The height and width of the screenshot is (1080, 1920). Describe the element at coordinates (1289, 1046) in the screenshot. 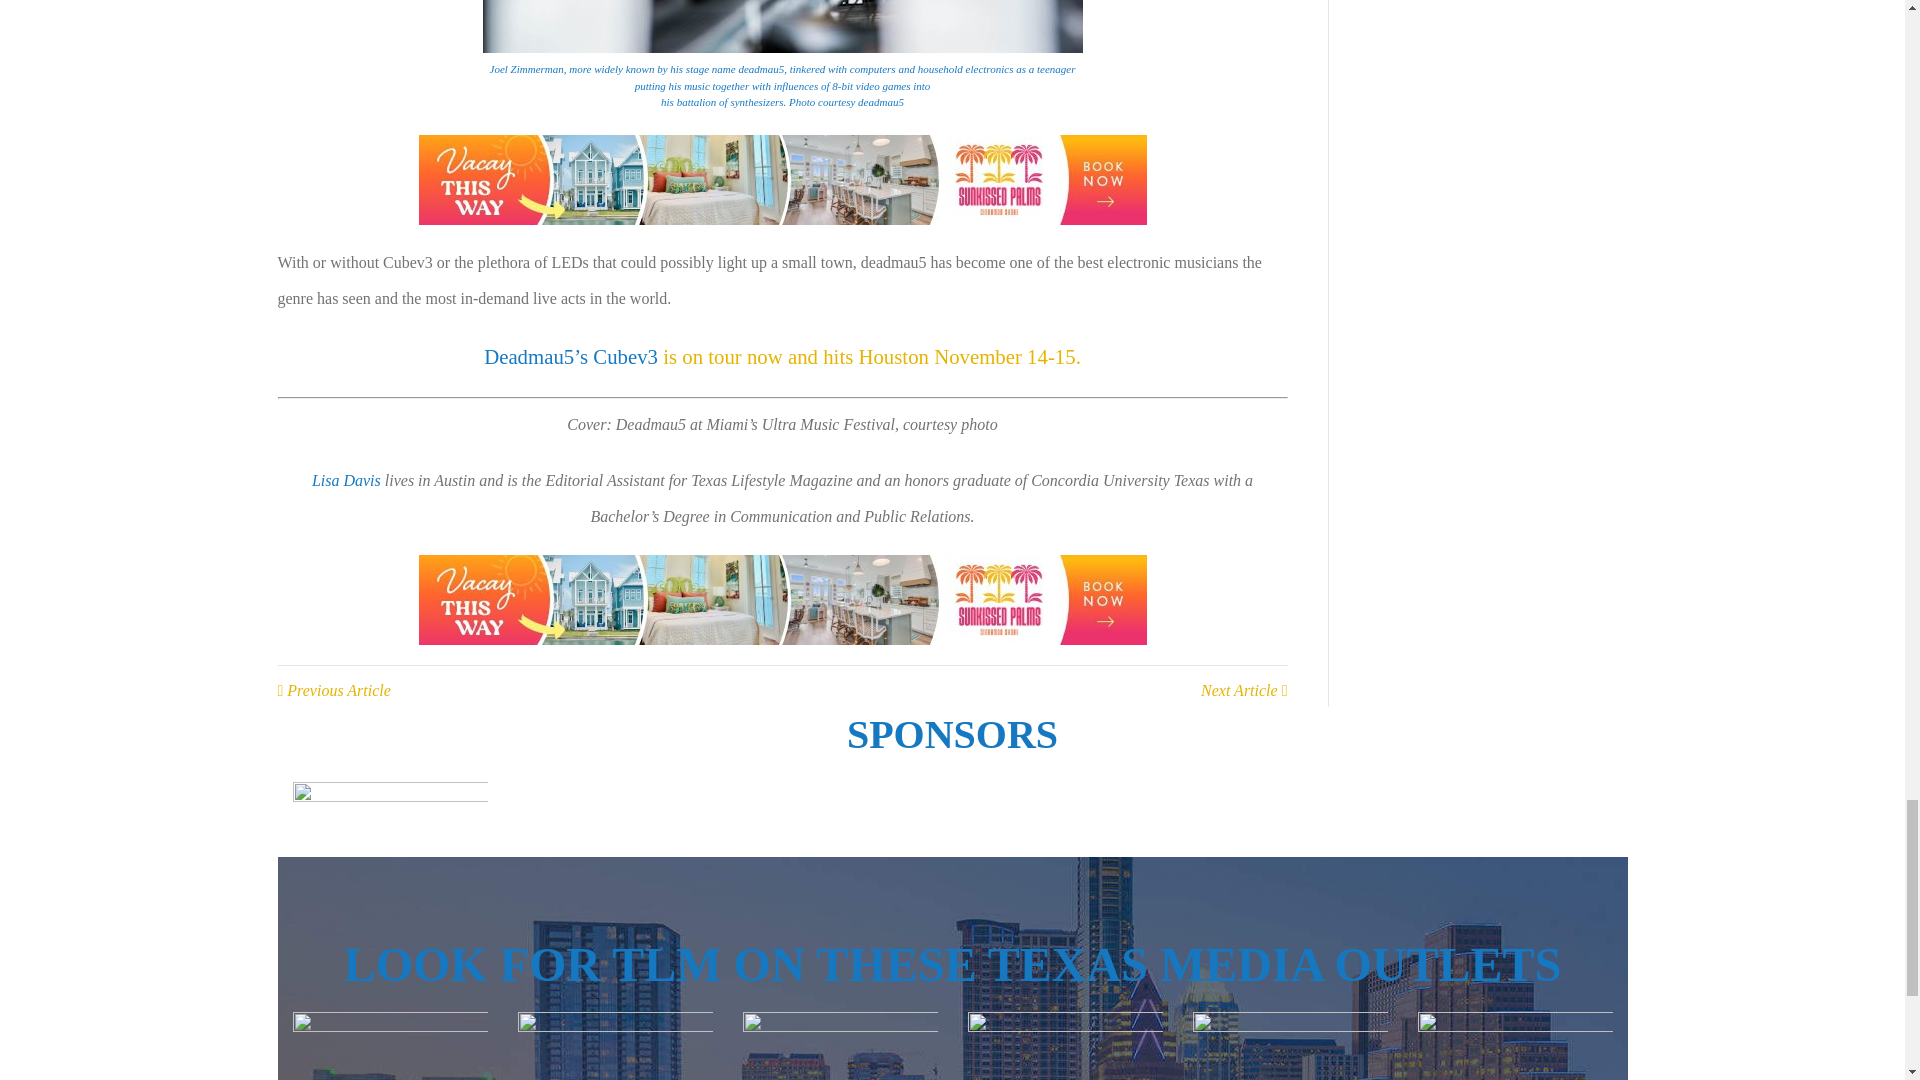

I see `SA Living` at that location.